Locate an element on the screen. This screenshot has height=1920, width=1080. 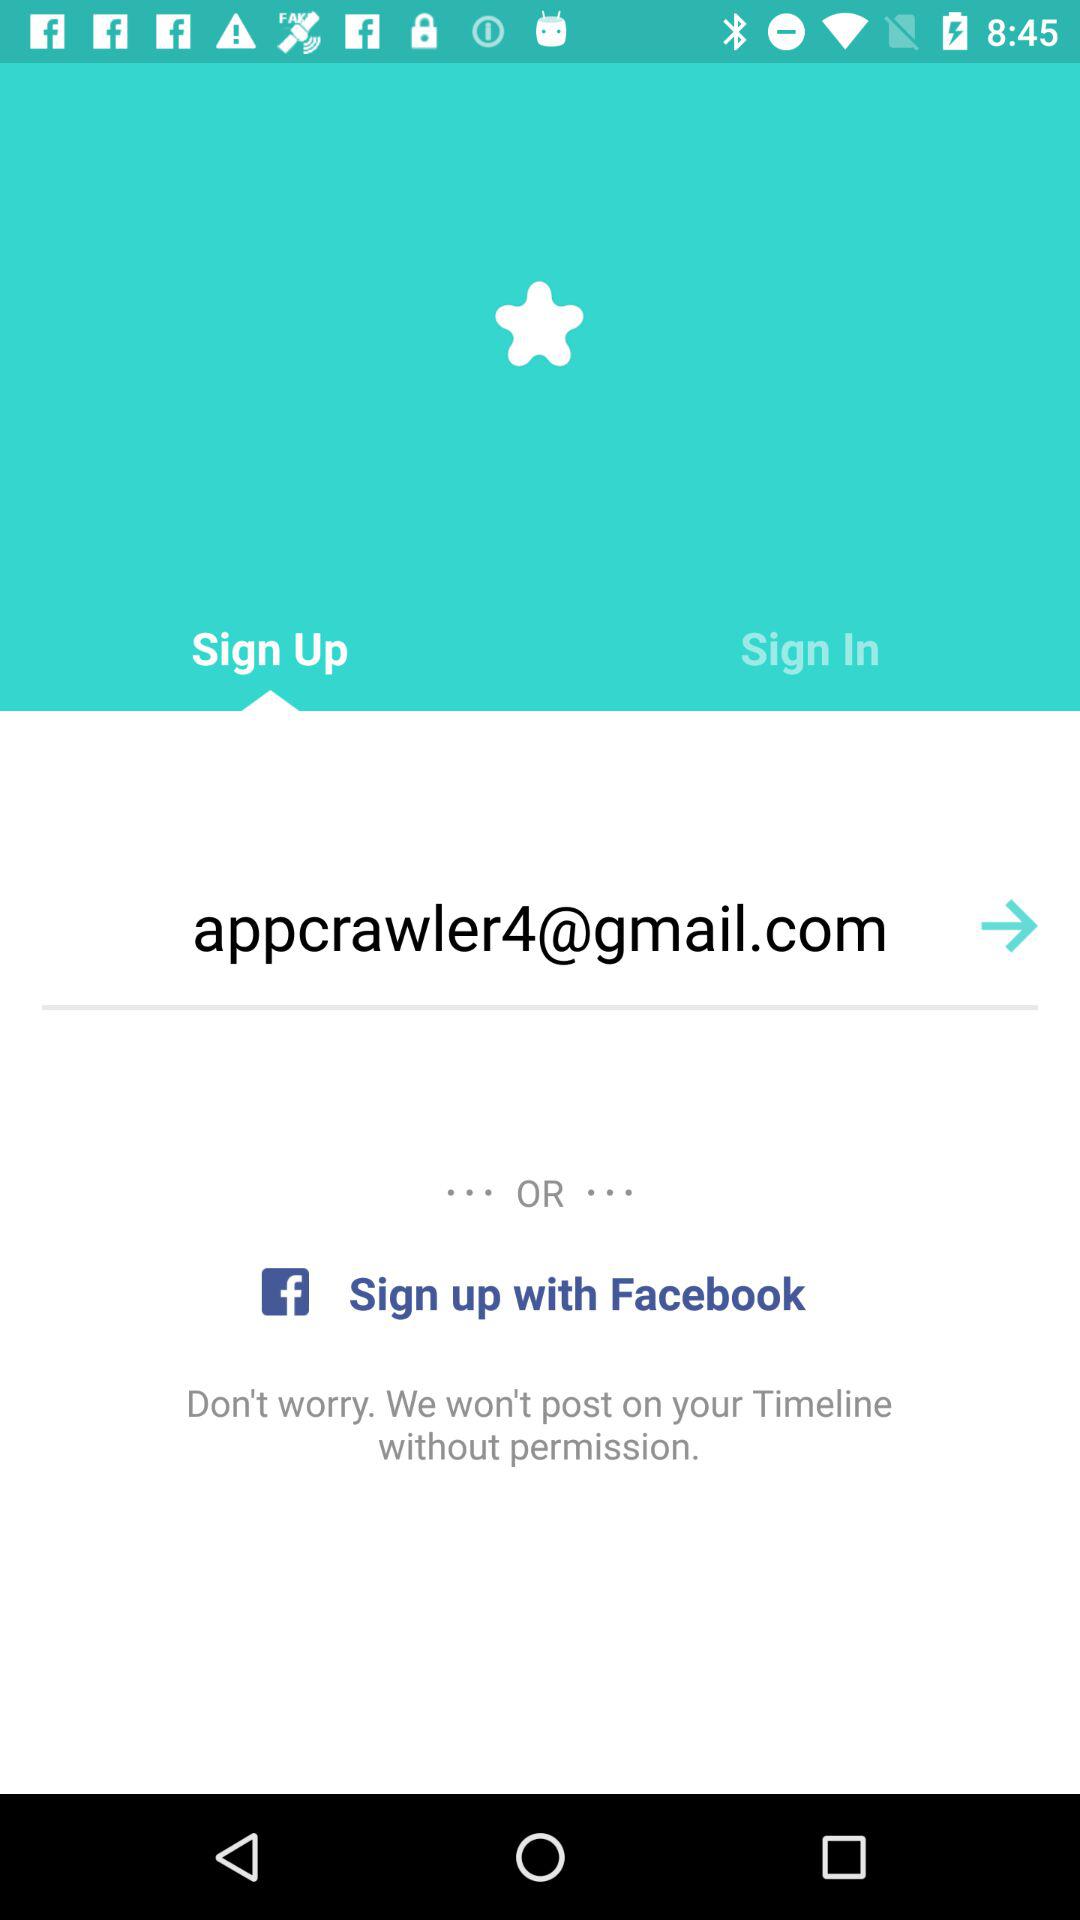
select item to the right of the sign up is located at coordinates (810, 648).